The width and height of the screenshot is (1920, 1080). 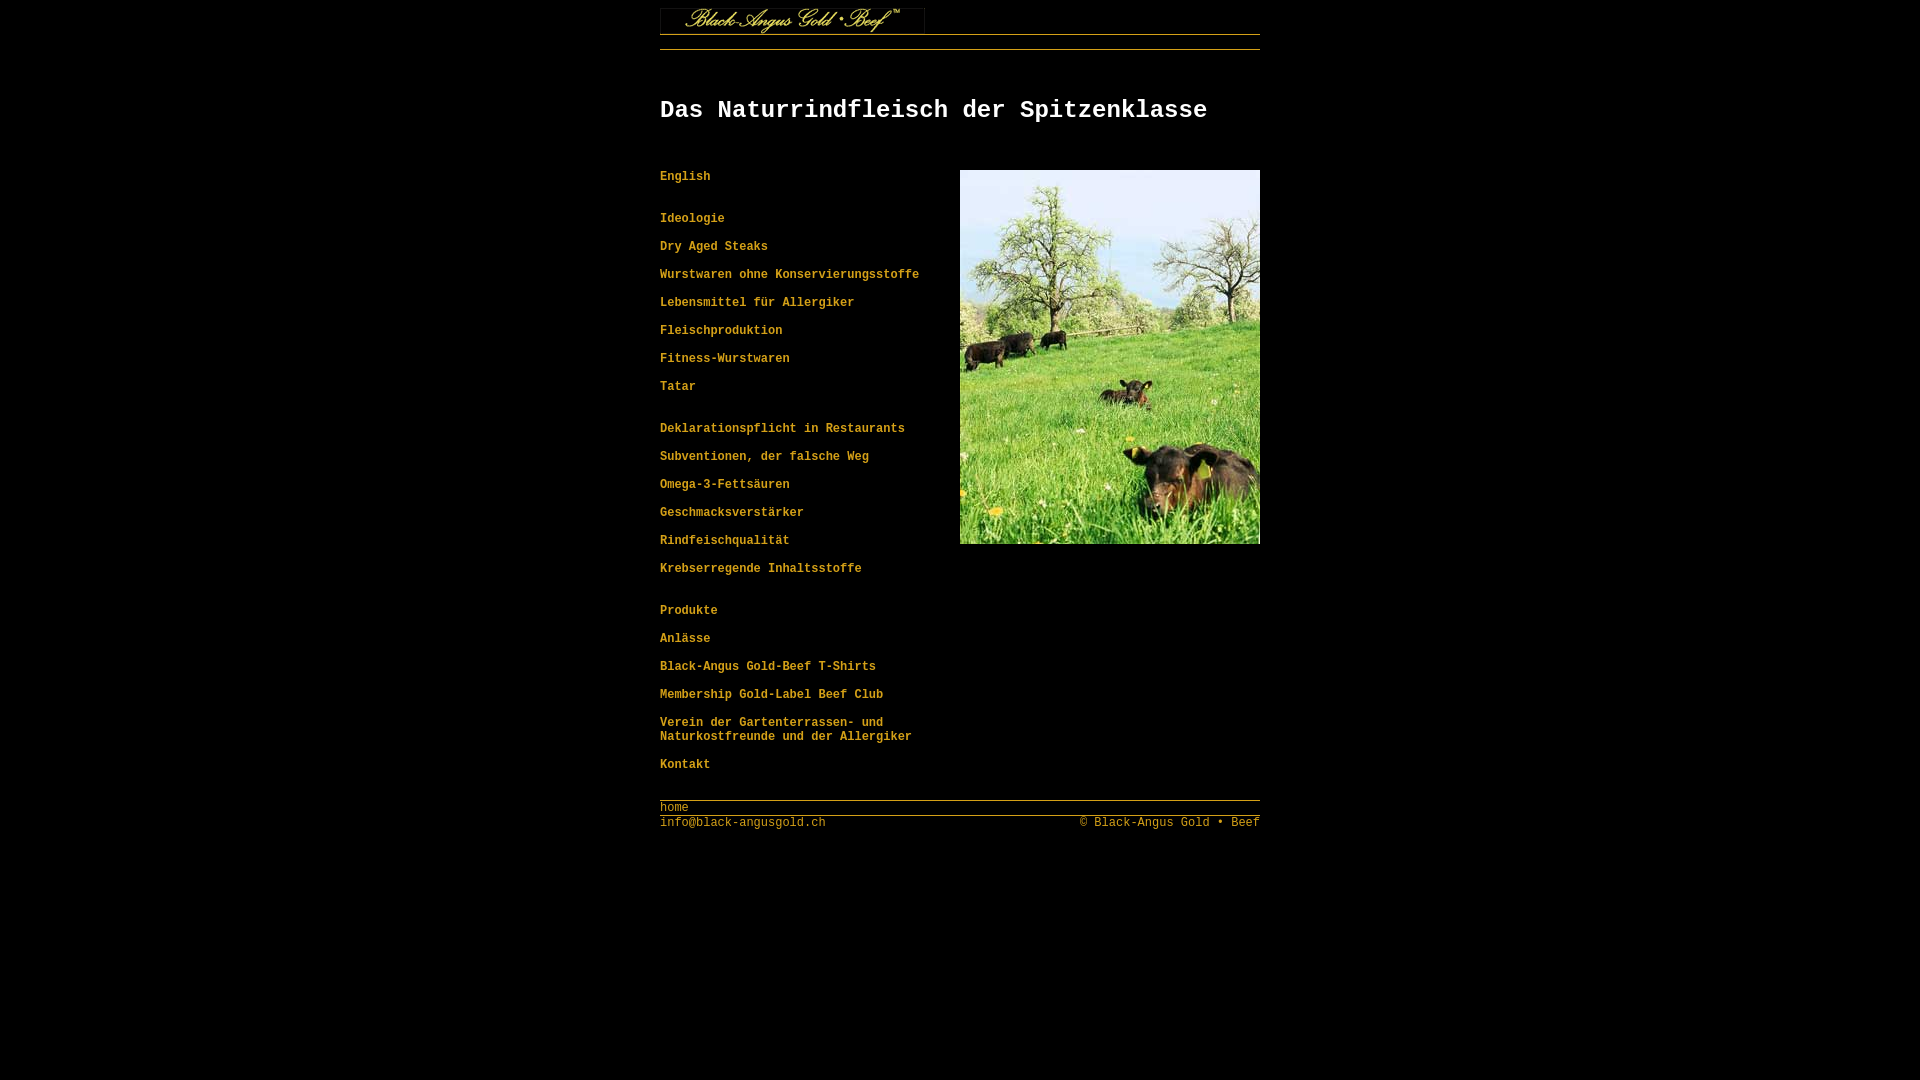 What do you see at coordinates (772, 695) in the screenshot?
I see `Membership Gold-Label Beef Club` at bounding box center [772, 695].